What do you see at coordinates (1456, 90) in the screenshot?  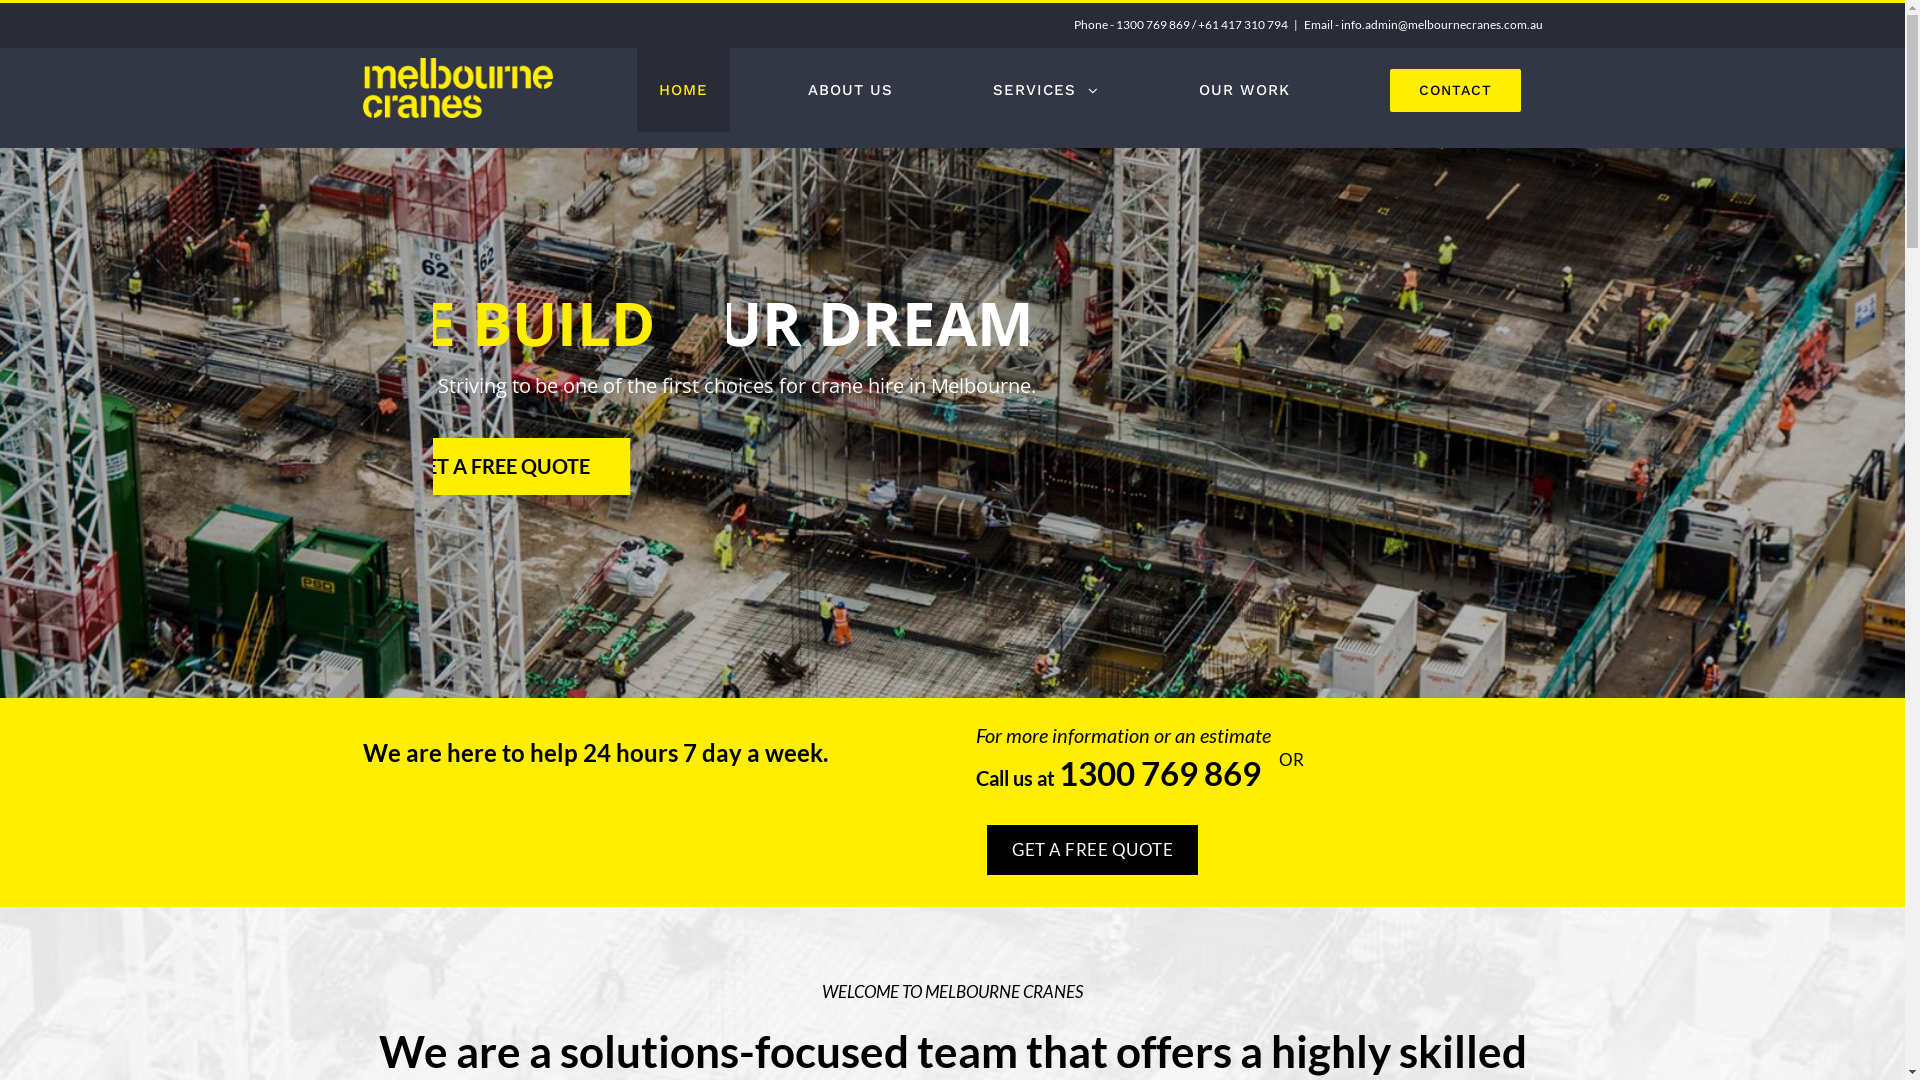 I see `CONTACT` at bounding box center [1456, 90].